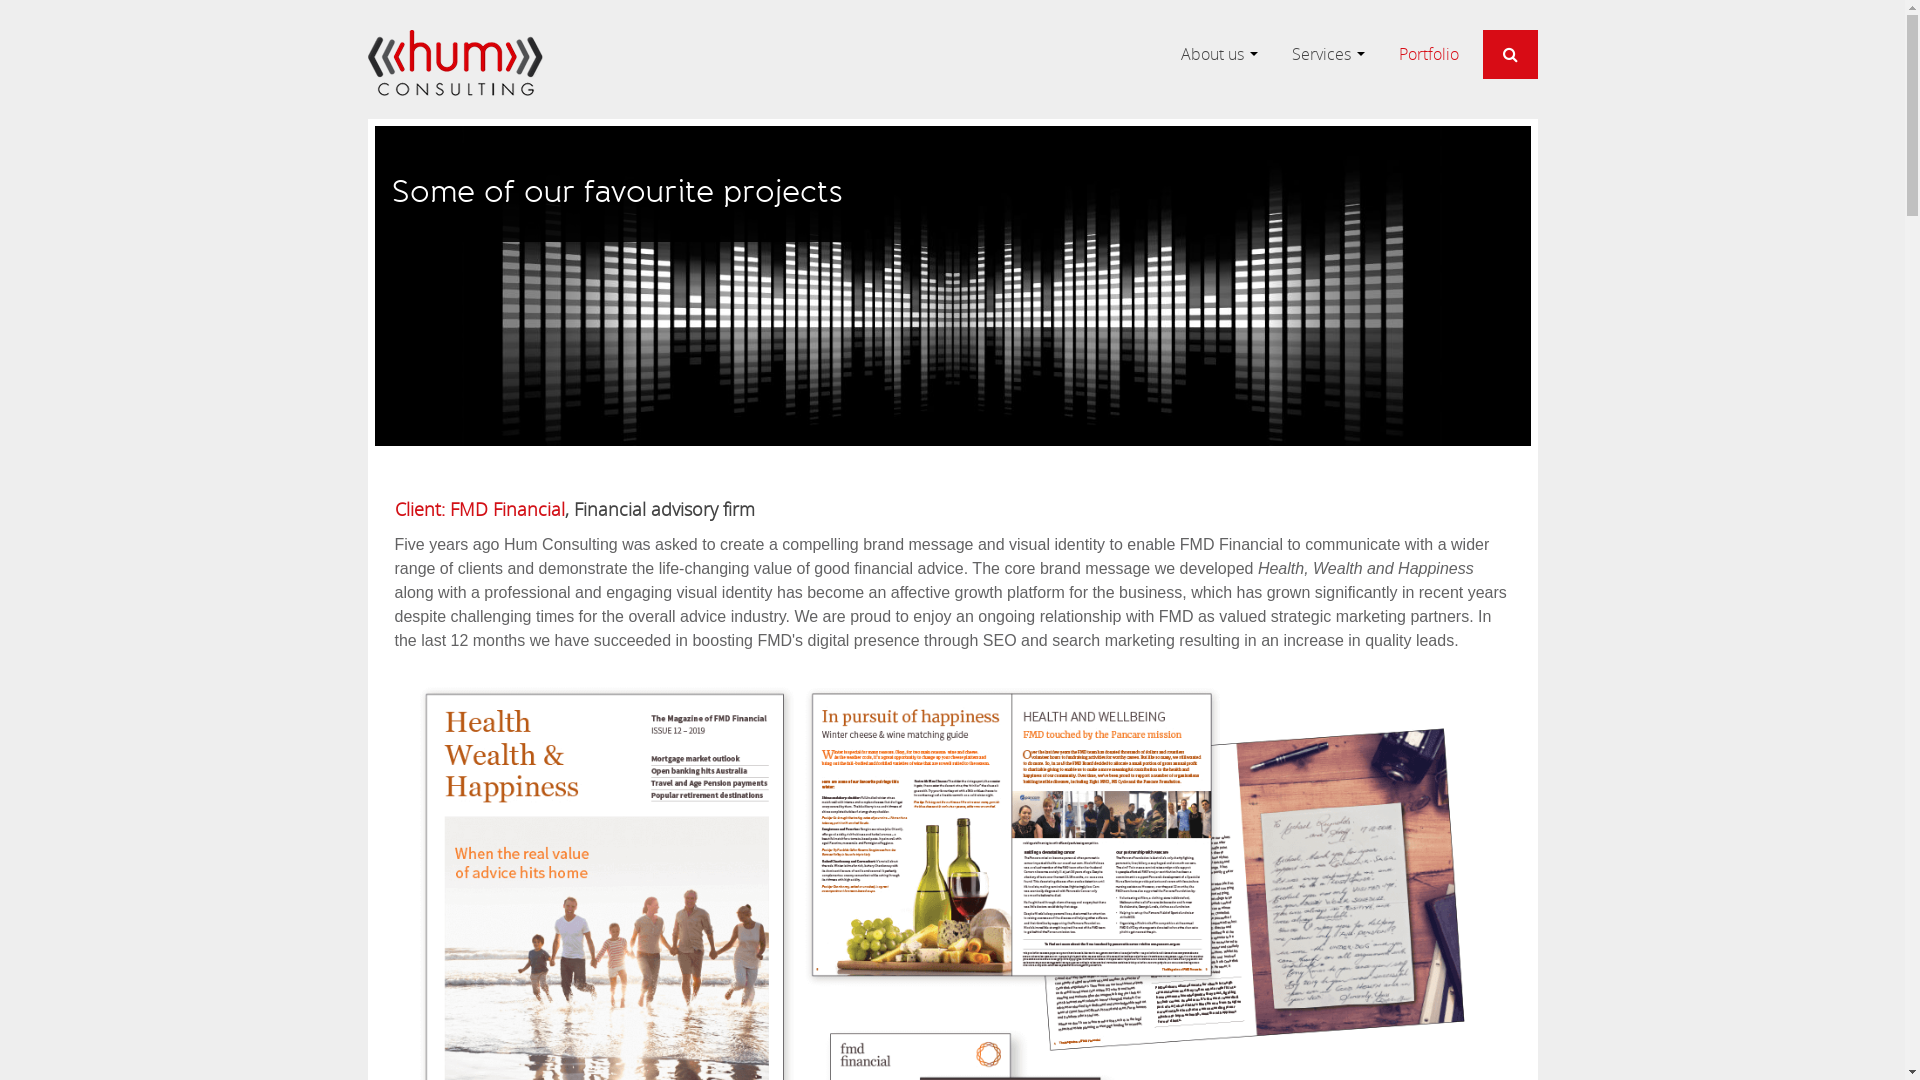  What do you see at coordinates (1428, 54) in the screenshot?
I see `Portfolio` at bounding box center [1428, 54].